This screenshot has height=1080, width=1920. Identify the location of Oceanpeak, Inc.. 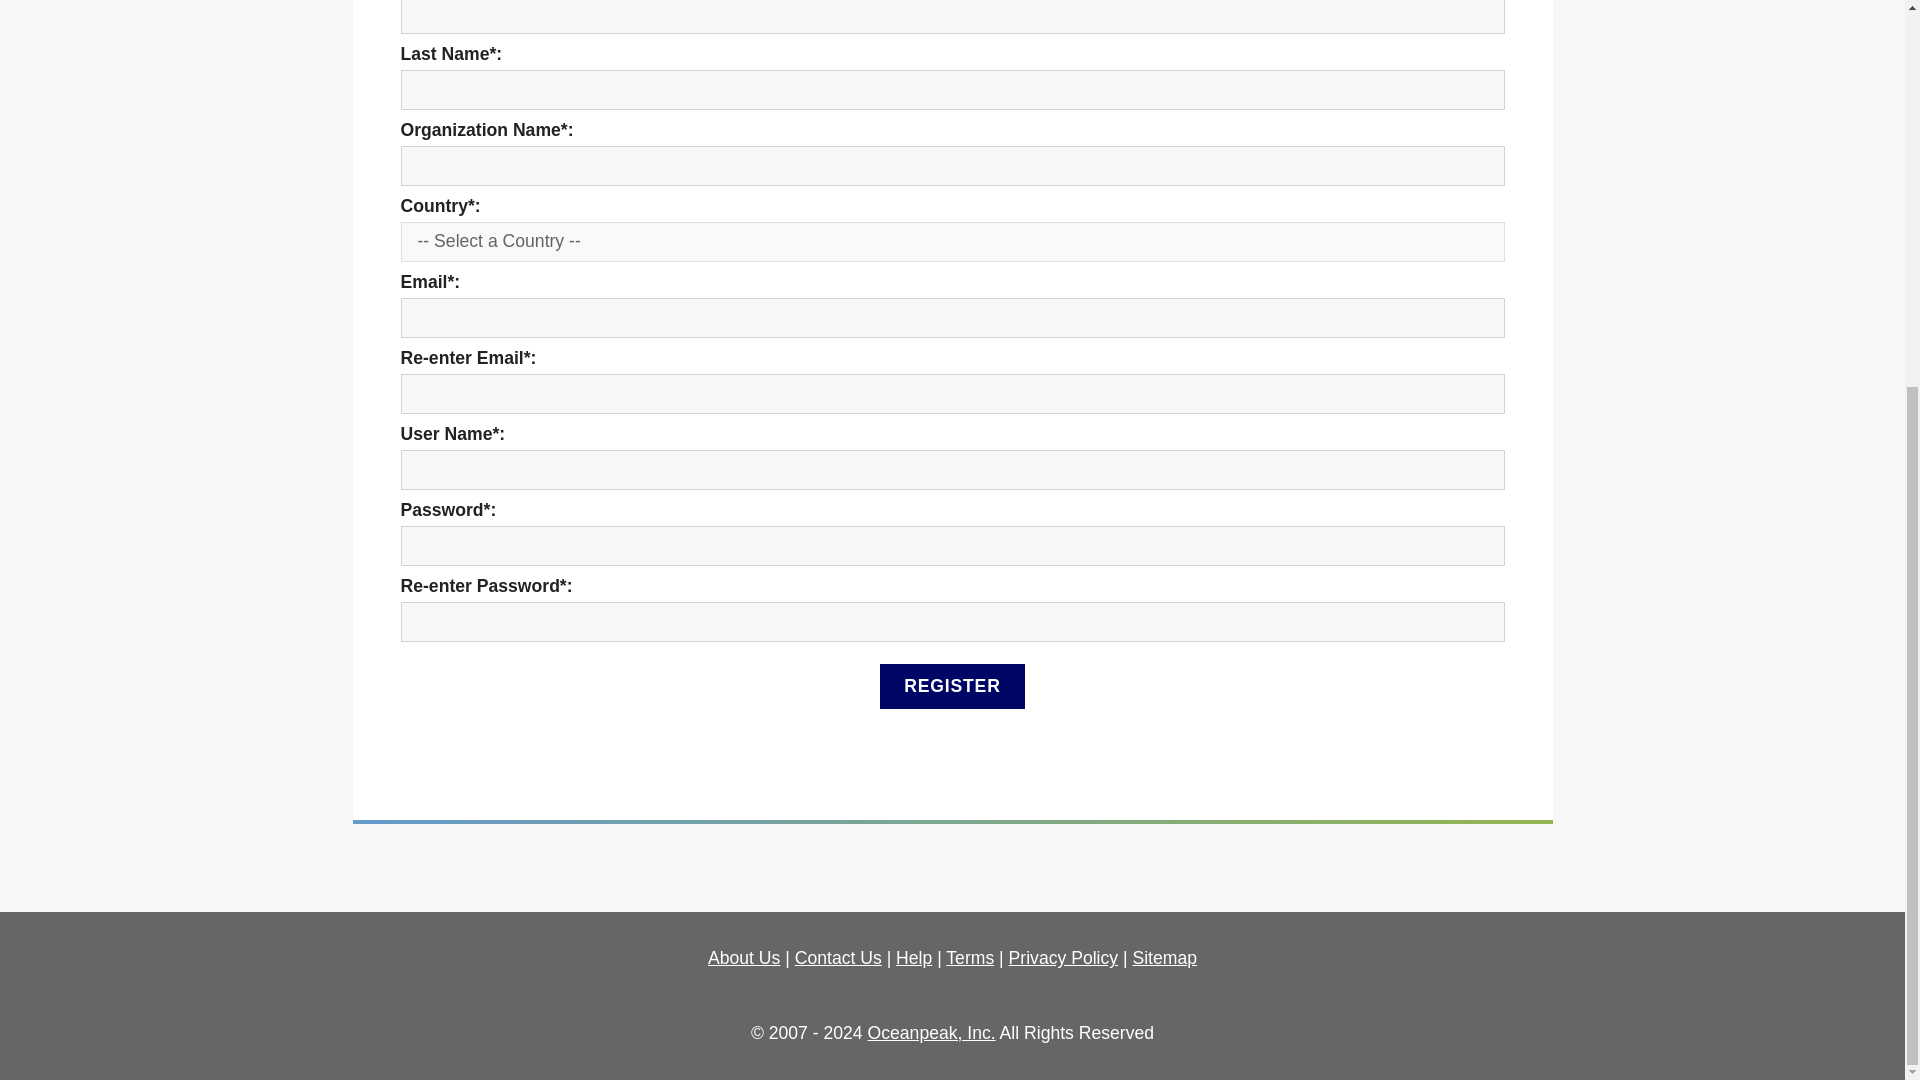
(932, 1032).